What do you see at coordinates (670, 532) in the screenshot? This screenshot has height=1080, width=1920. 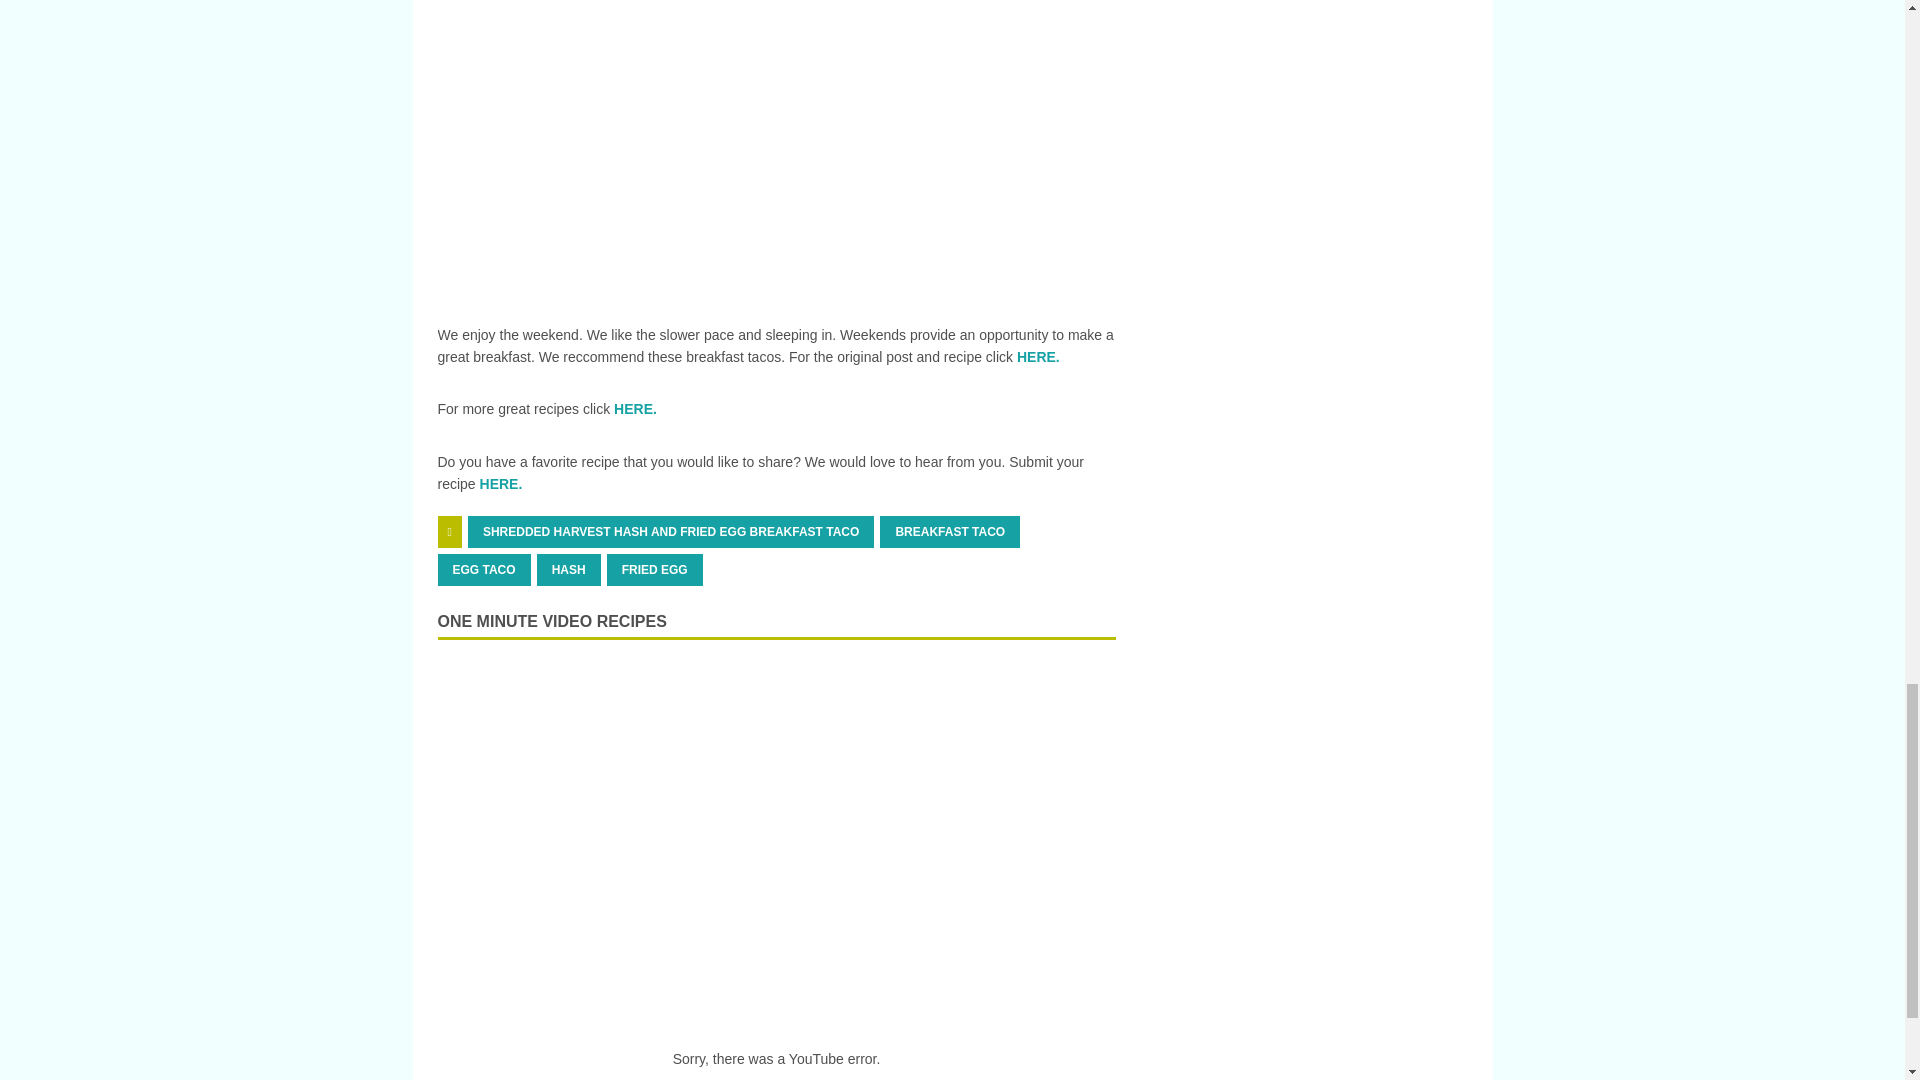 I see `SHREDDED HARVEST HASH AND FRIED EGG BREAKFAST TACO` at bounding box center [670, 532].